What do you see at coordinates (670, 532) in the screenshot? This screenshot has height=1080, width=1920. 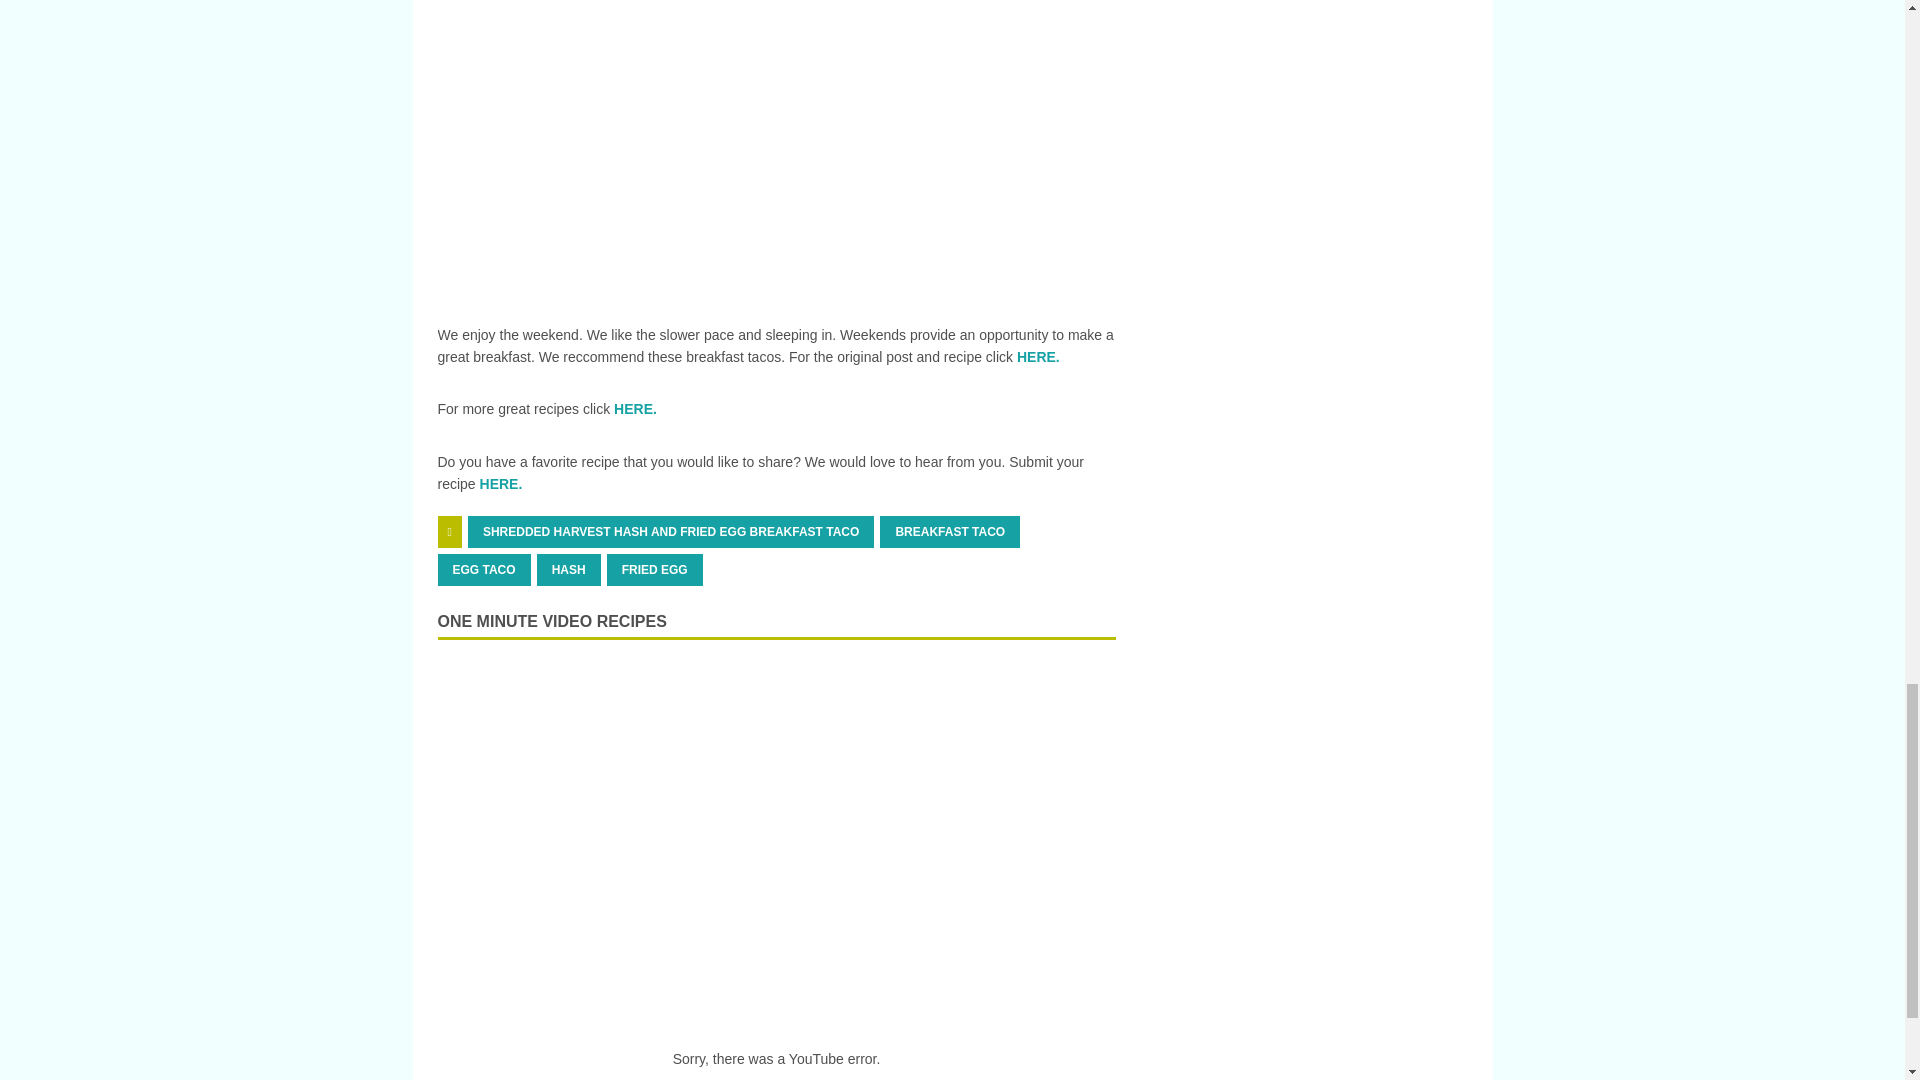 I see `SHREDDED HARVEST HASH AND FRIED EGG BREAKFAST TACO` at bounding box center [670, 532].